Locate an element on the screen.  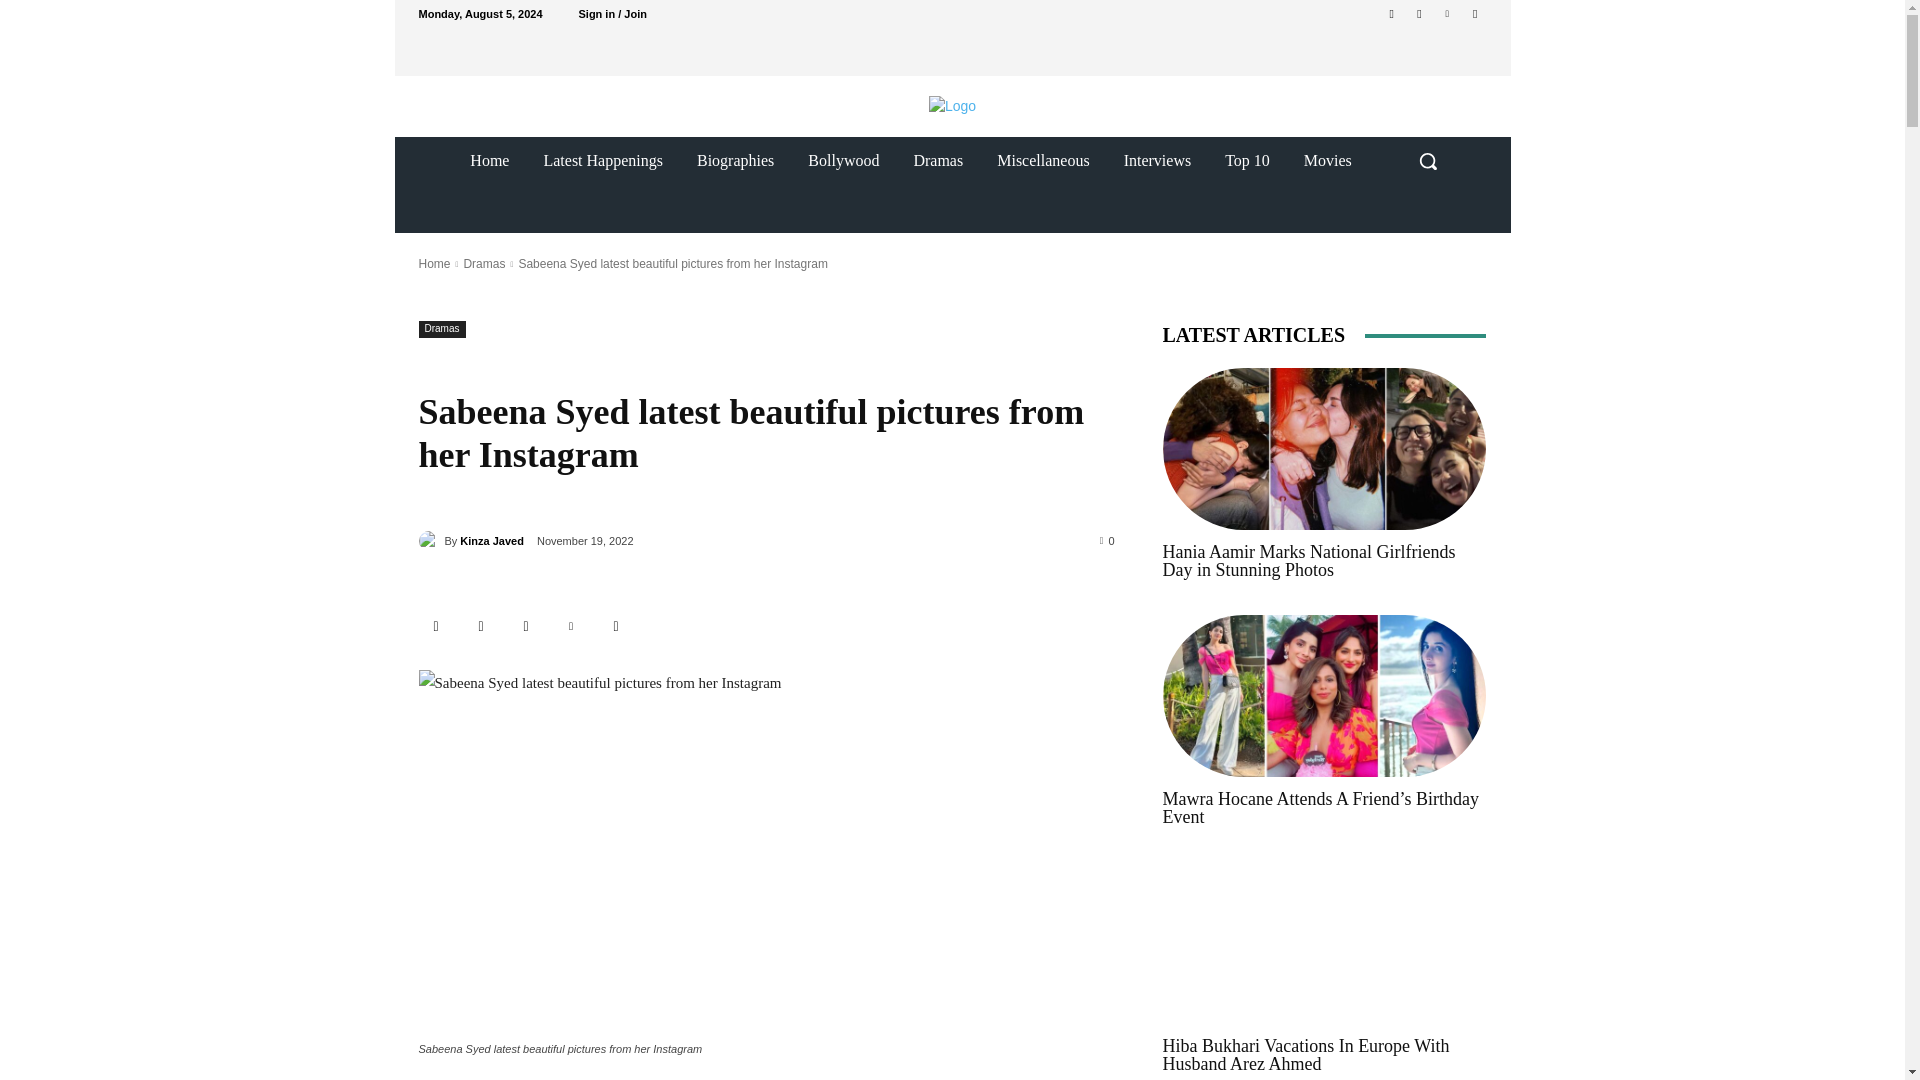
Top 10 is located at coordinates (1246, 160).